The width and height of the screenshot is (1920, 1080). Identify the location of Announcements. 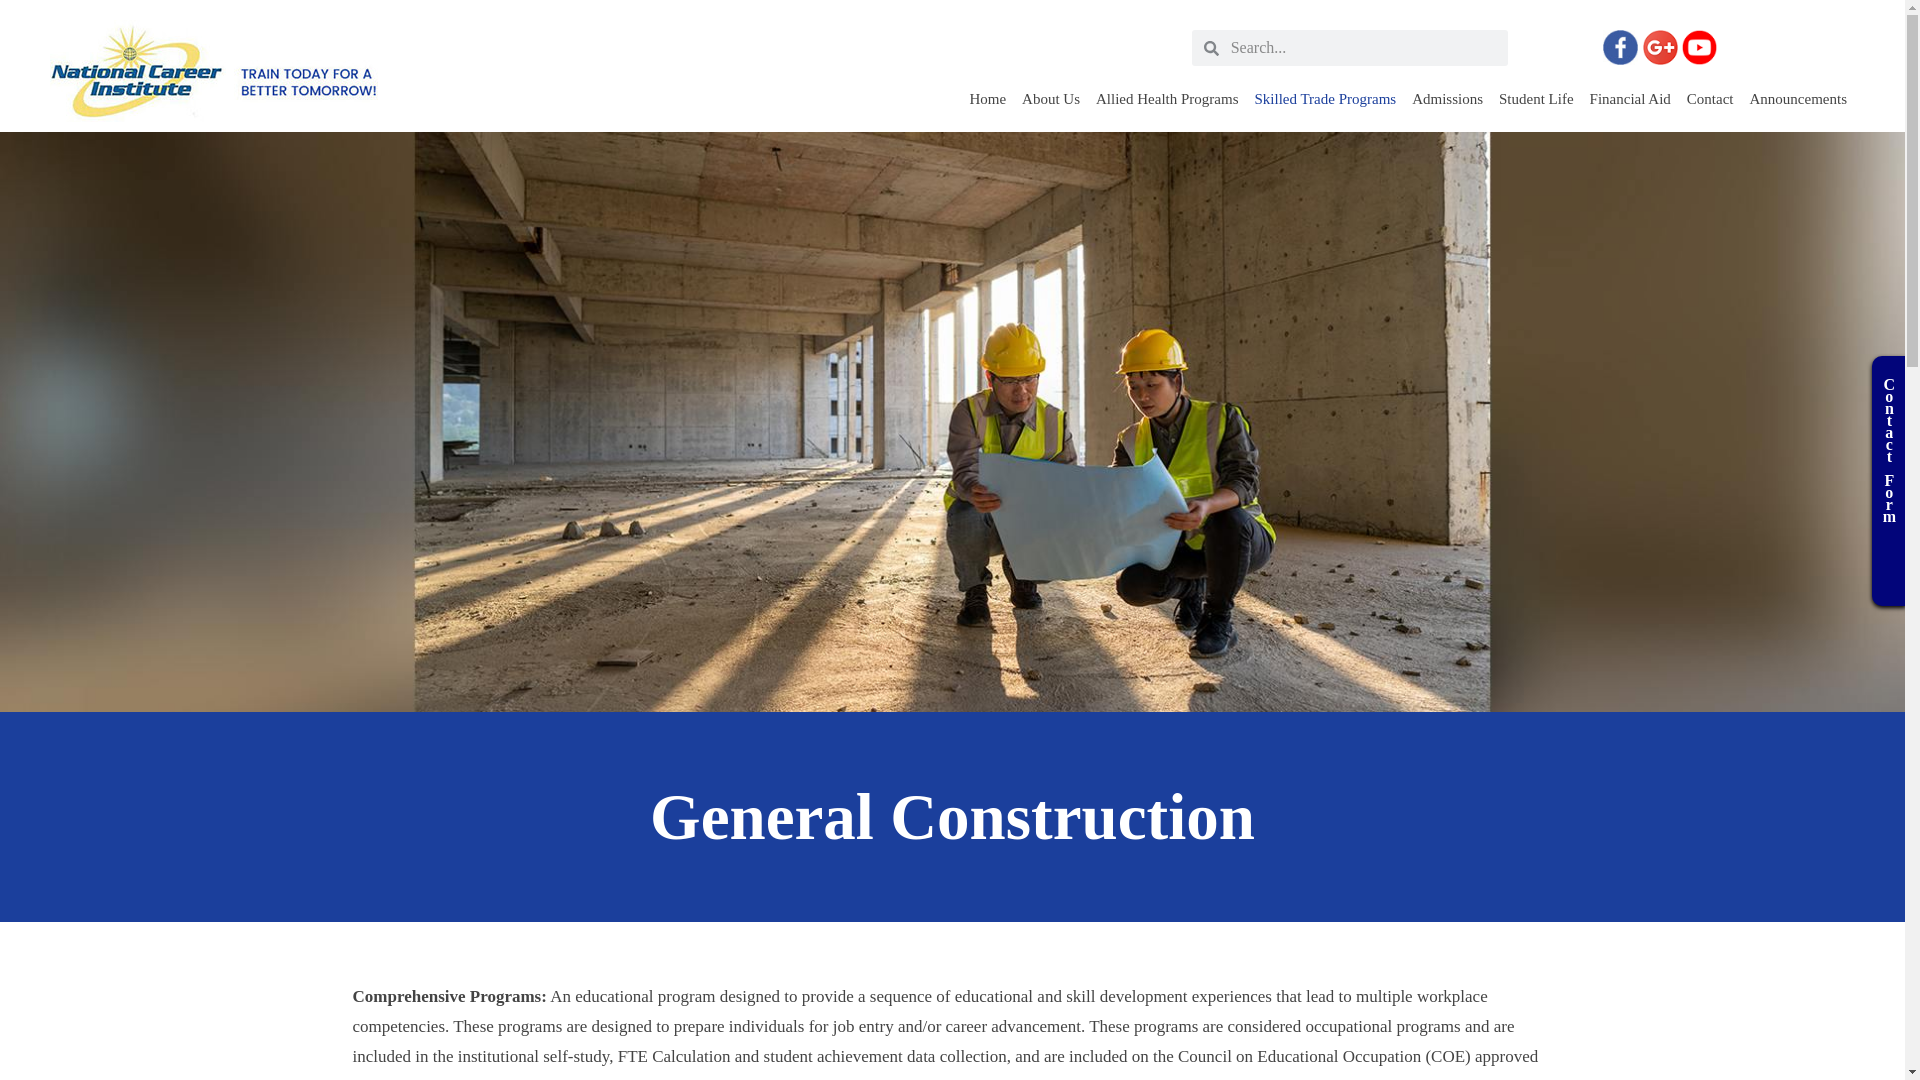
(1798, 98).